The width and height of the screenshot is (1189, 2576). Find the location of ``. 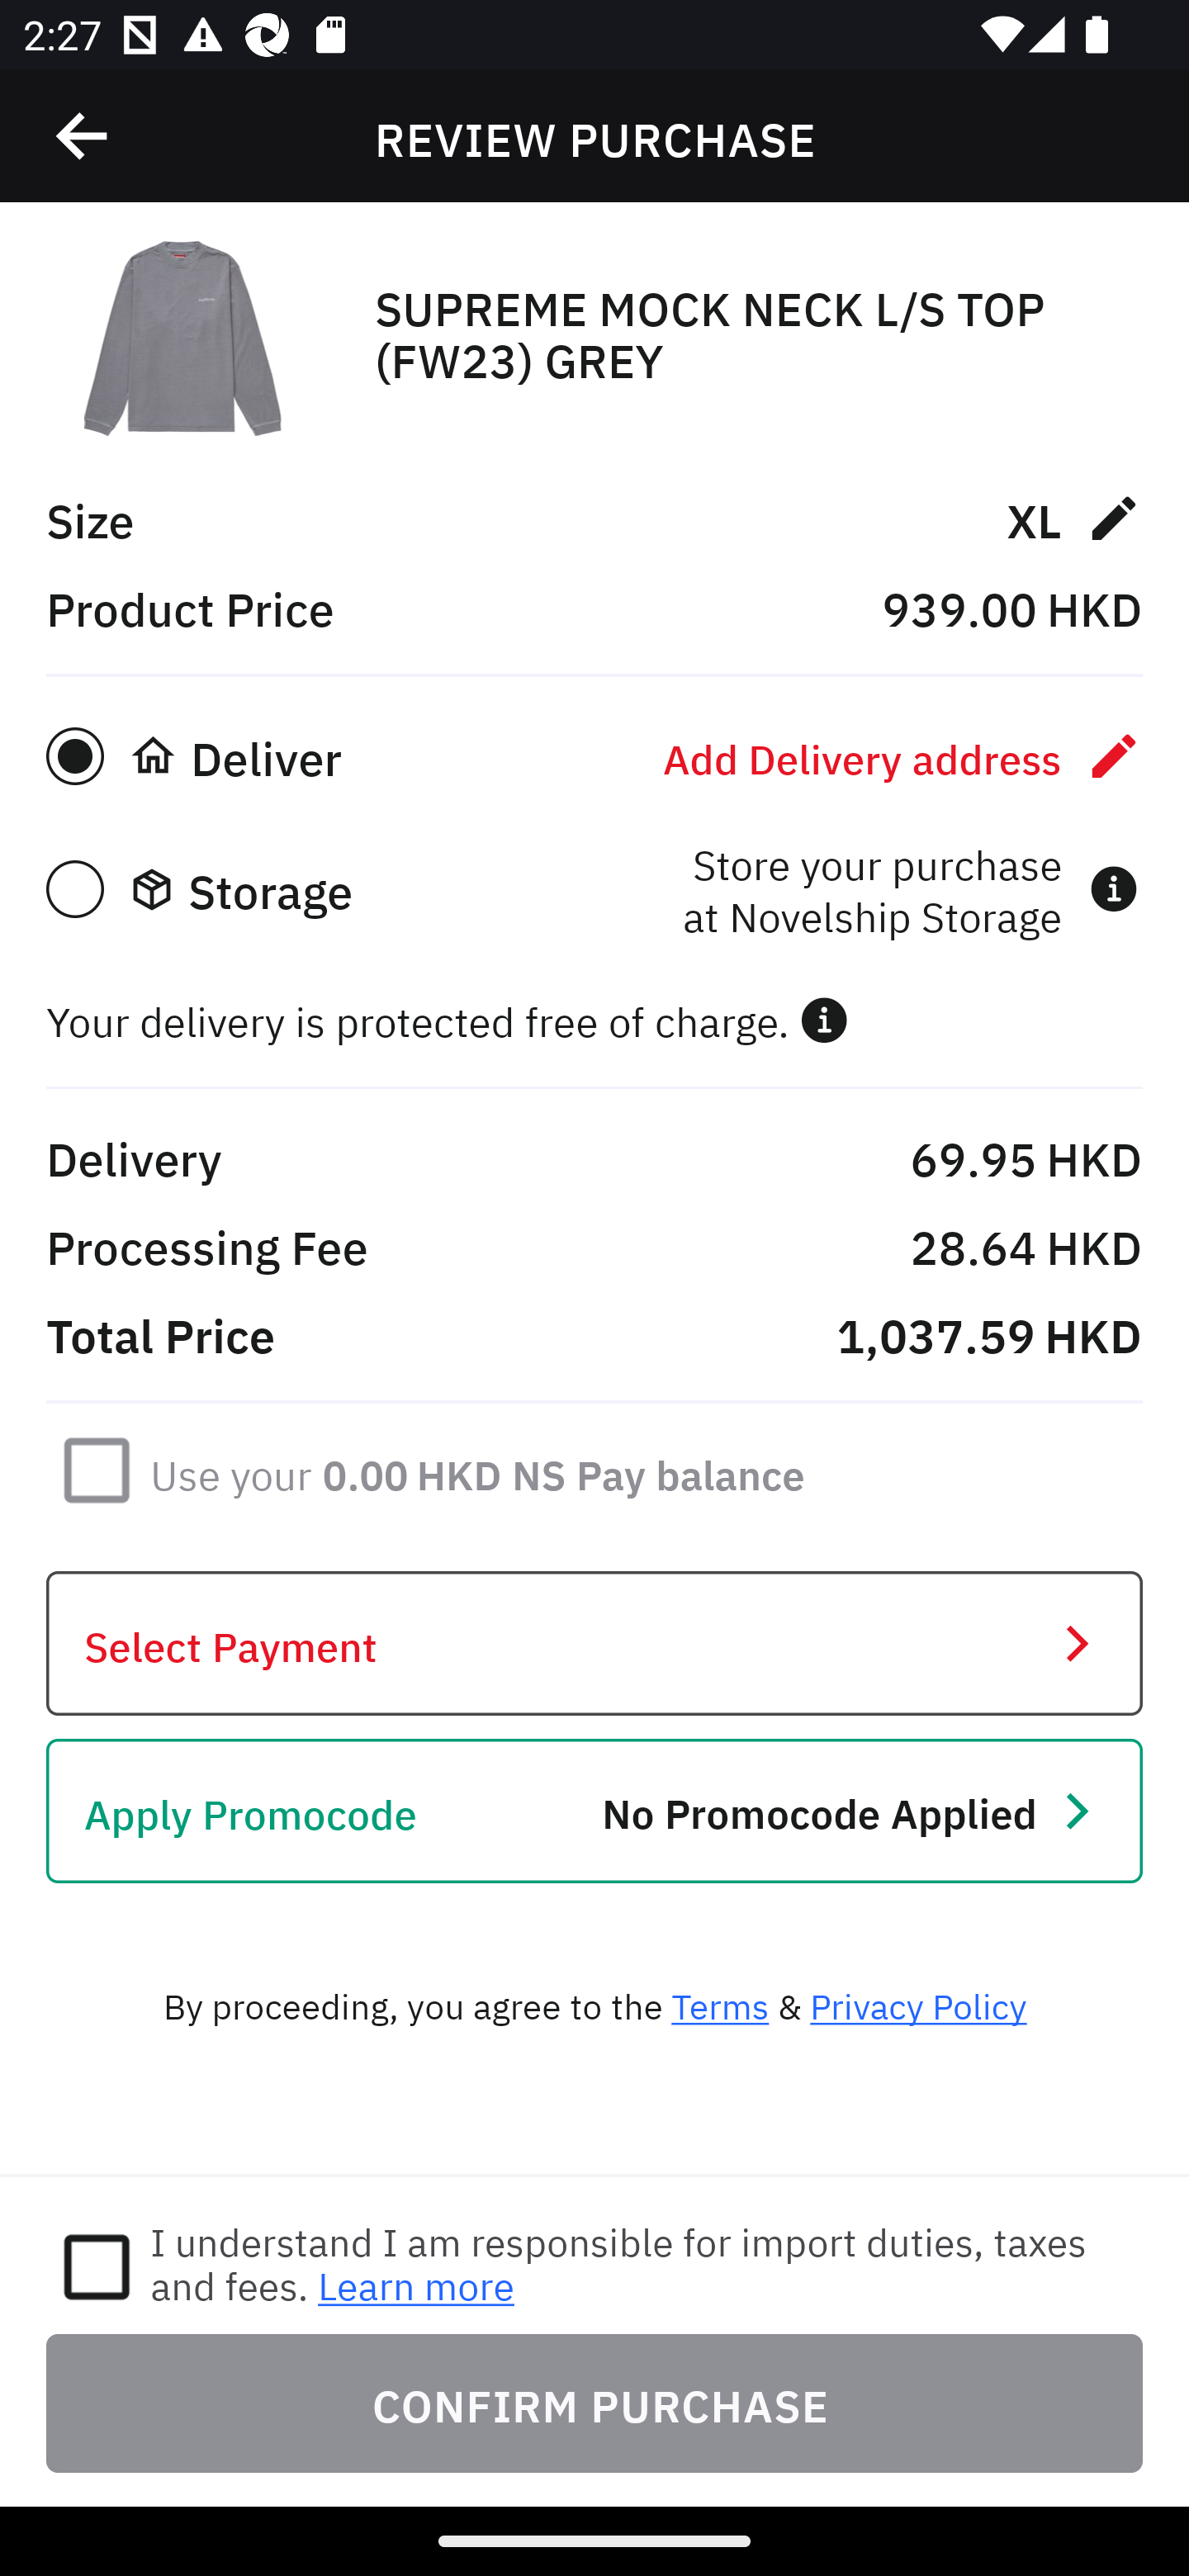

 is located at coordinates (824, 1020).